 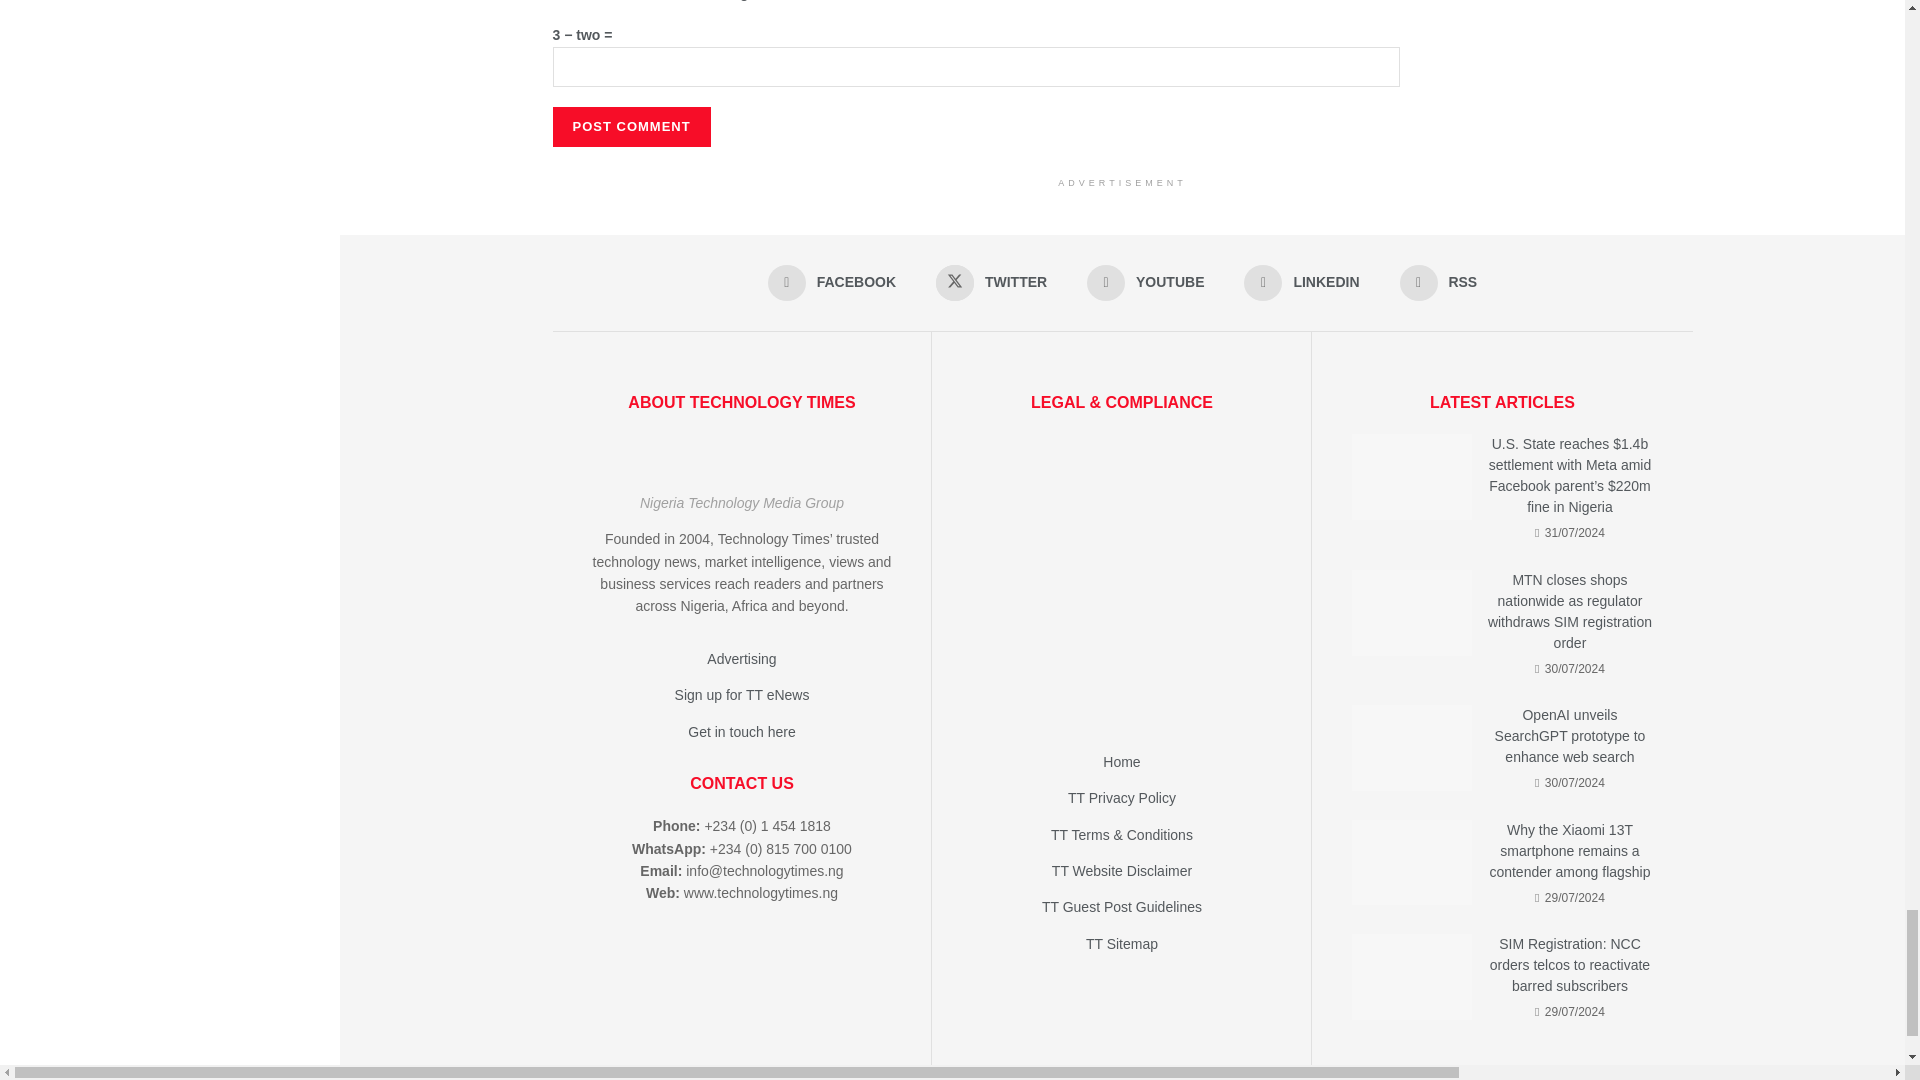 What do you see at coordinates (631, 125) in the screenshot?
I see `Post Comment` at bounding box center [631, 125].